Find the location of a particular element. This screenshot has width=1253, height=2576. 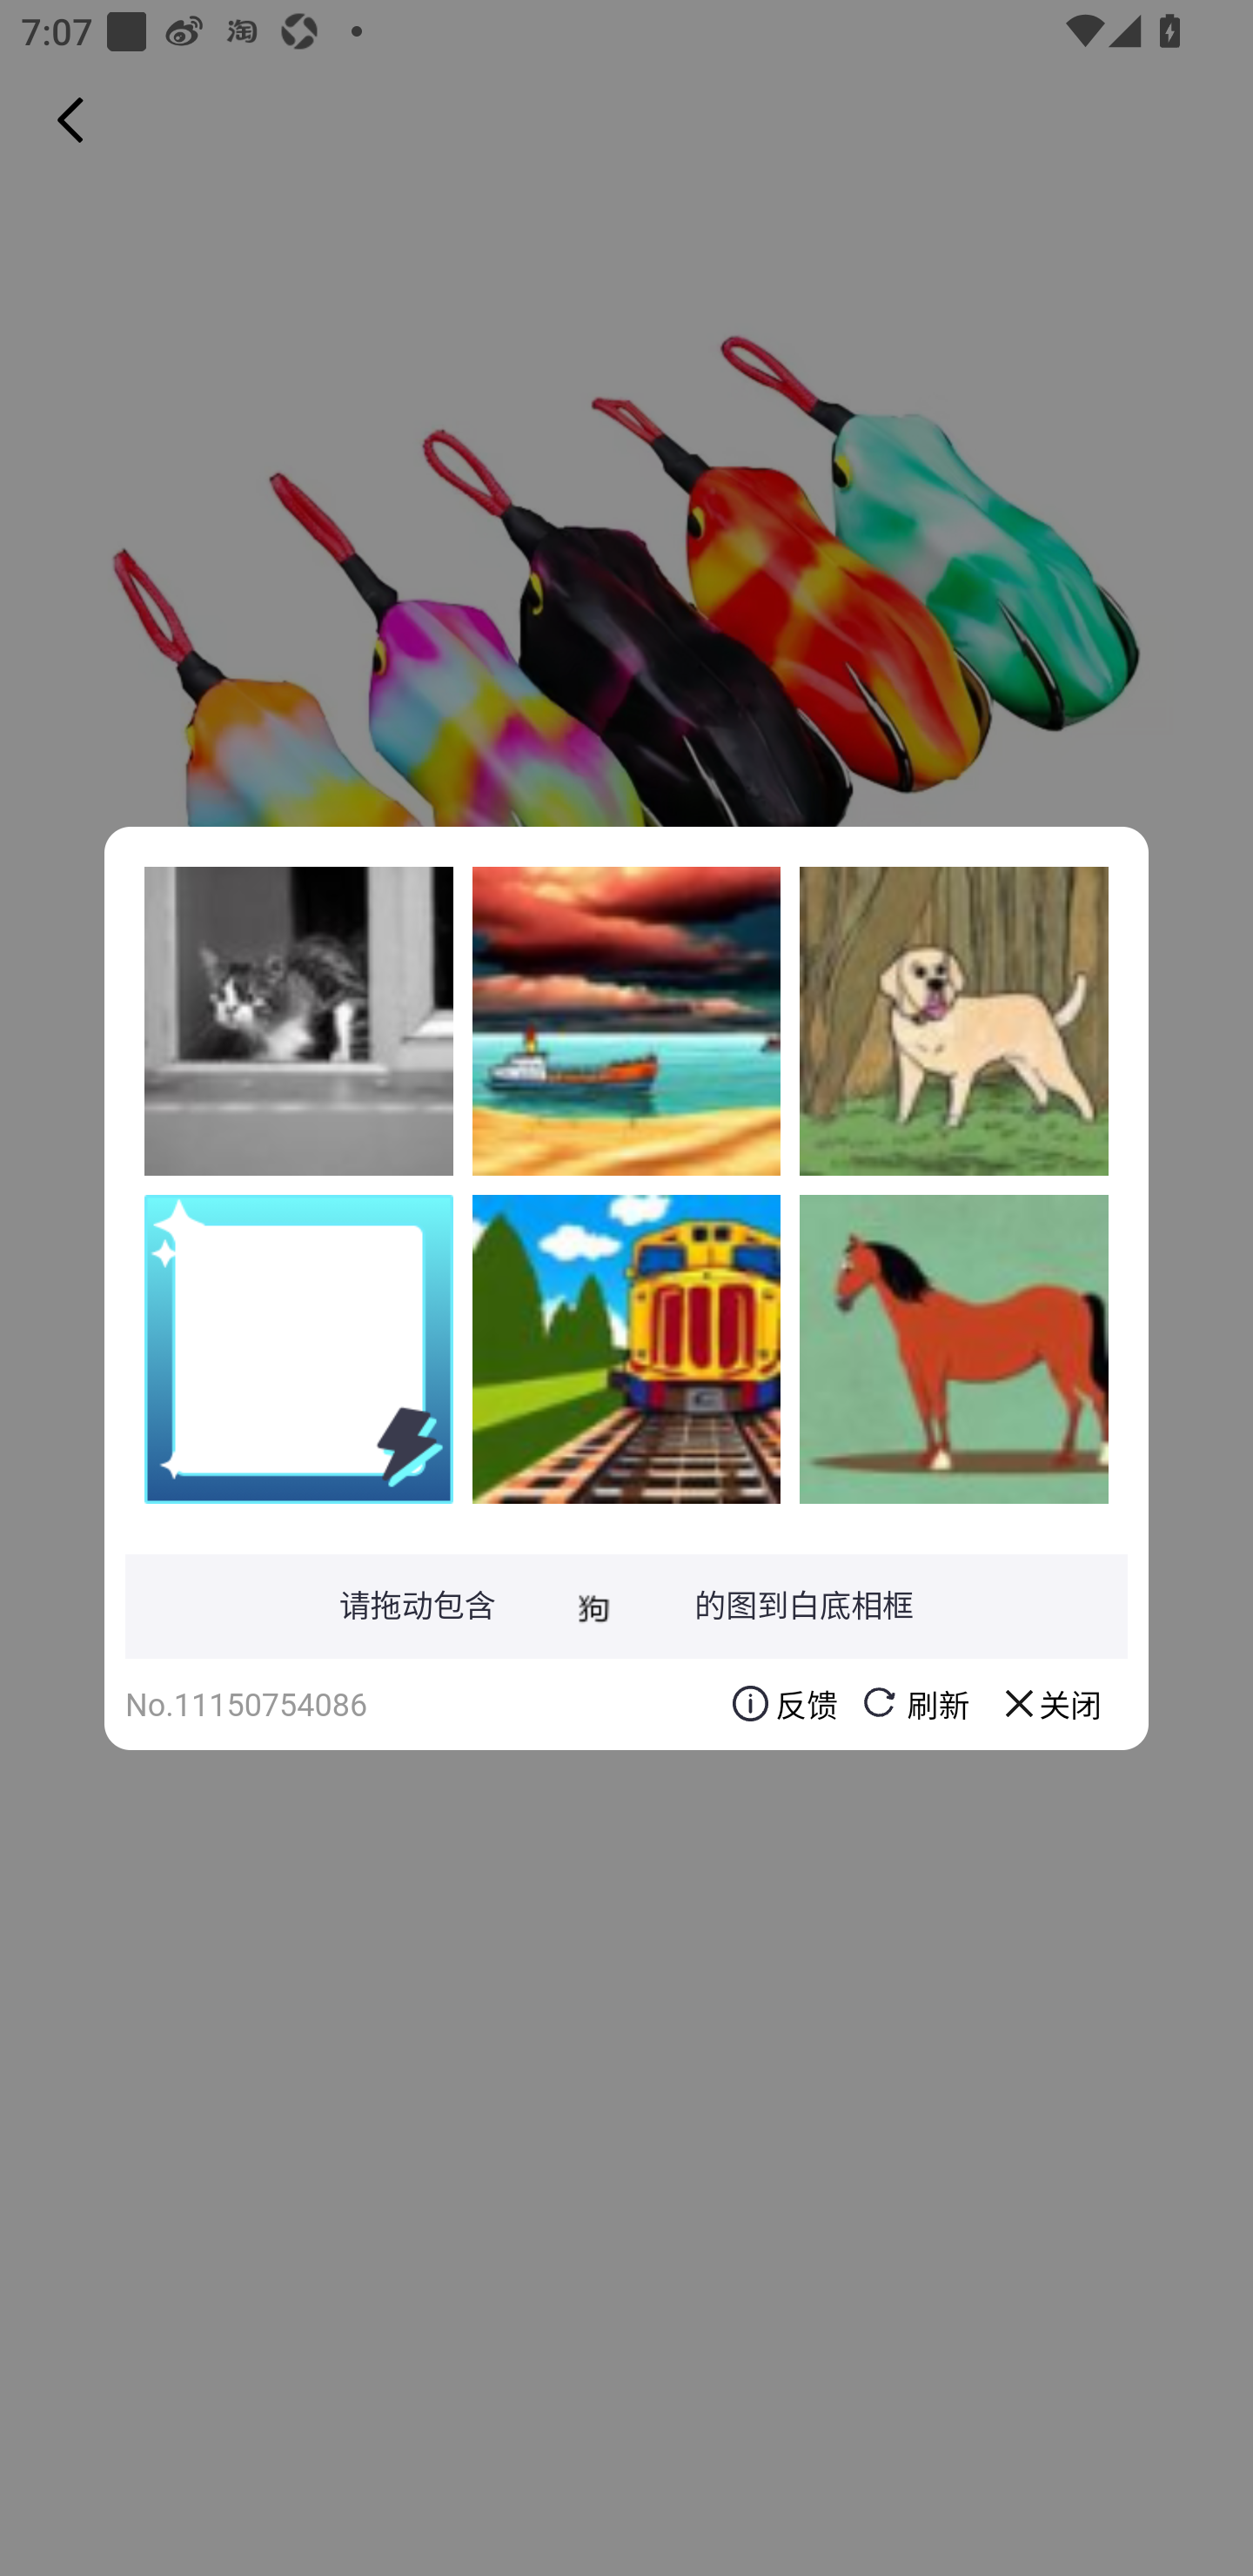

rQRz44a8GyzIZeGW7DUQZPqJDsuD81gqYUL5b is located at coordinates (626, 1348).